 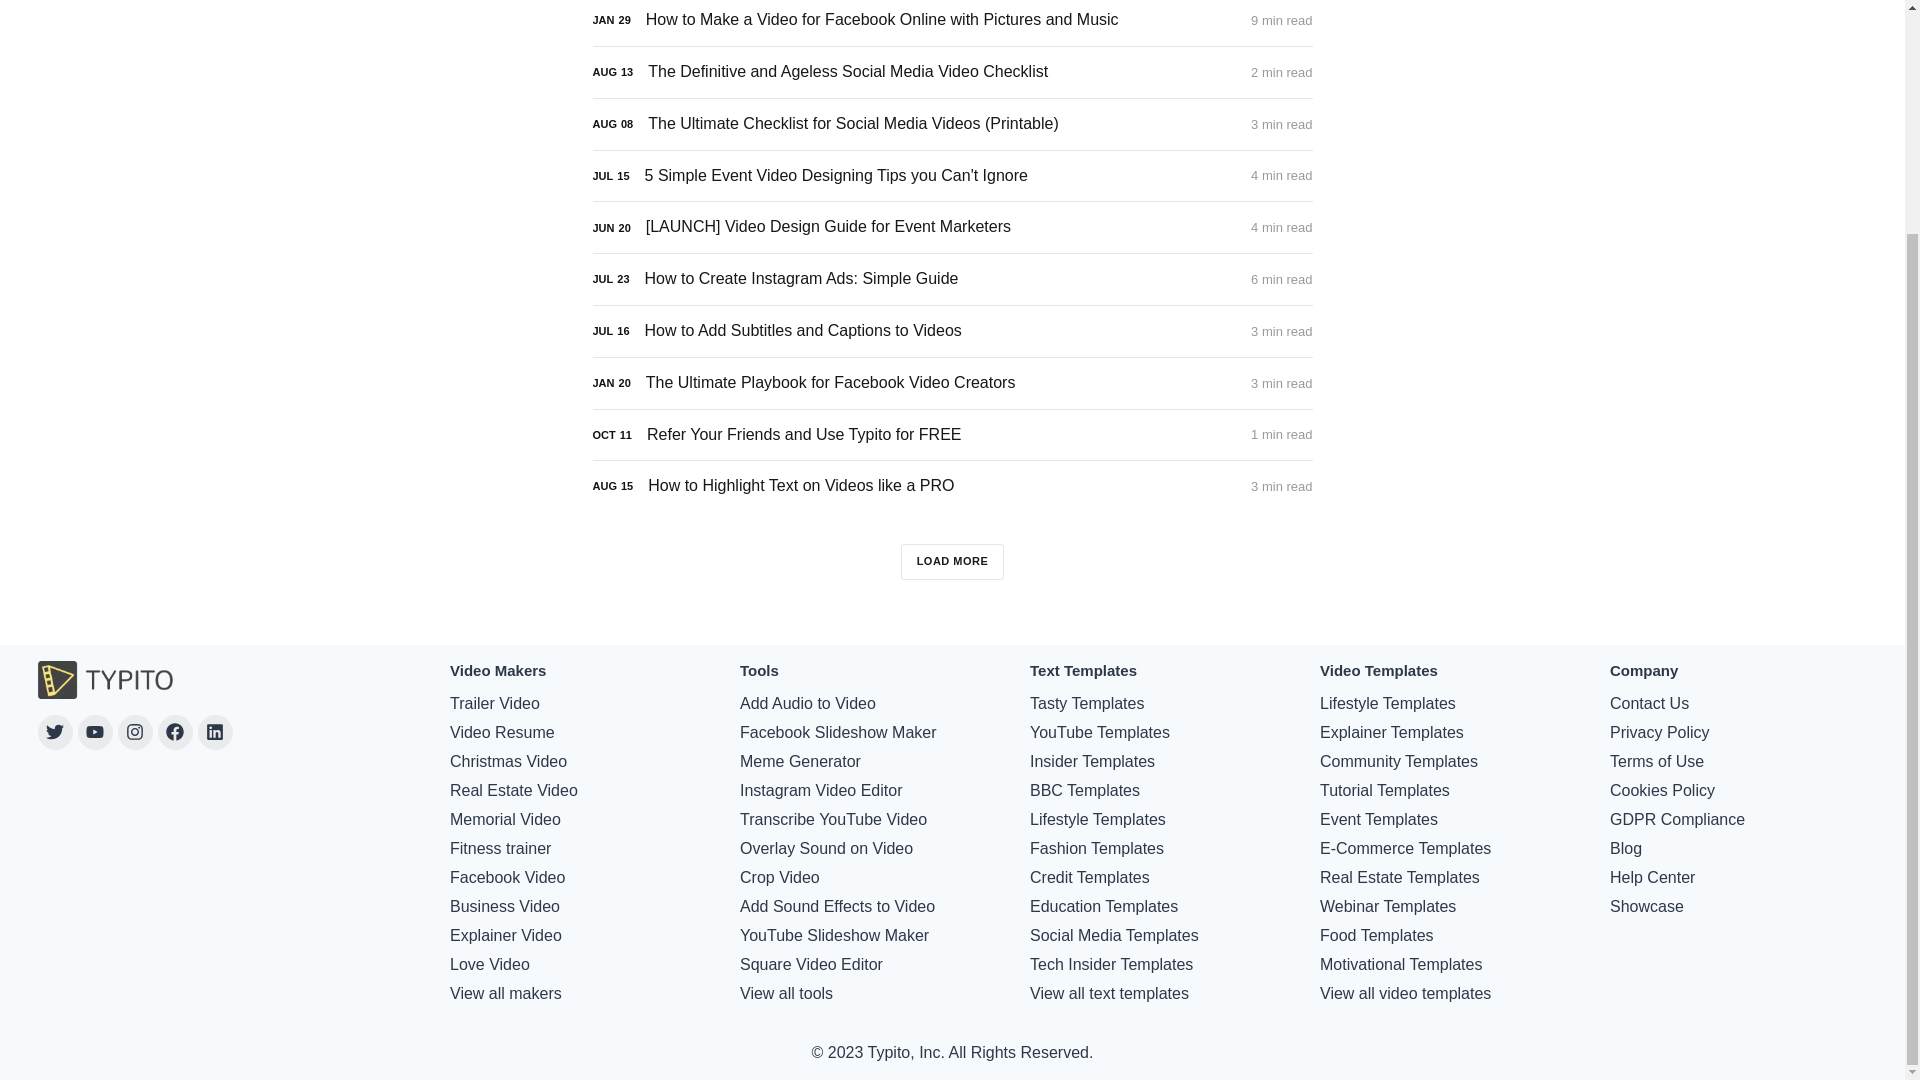 I want to click on Love Video, so click(x=489, y=964).